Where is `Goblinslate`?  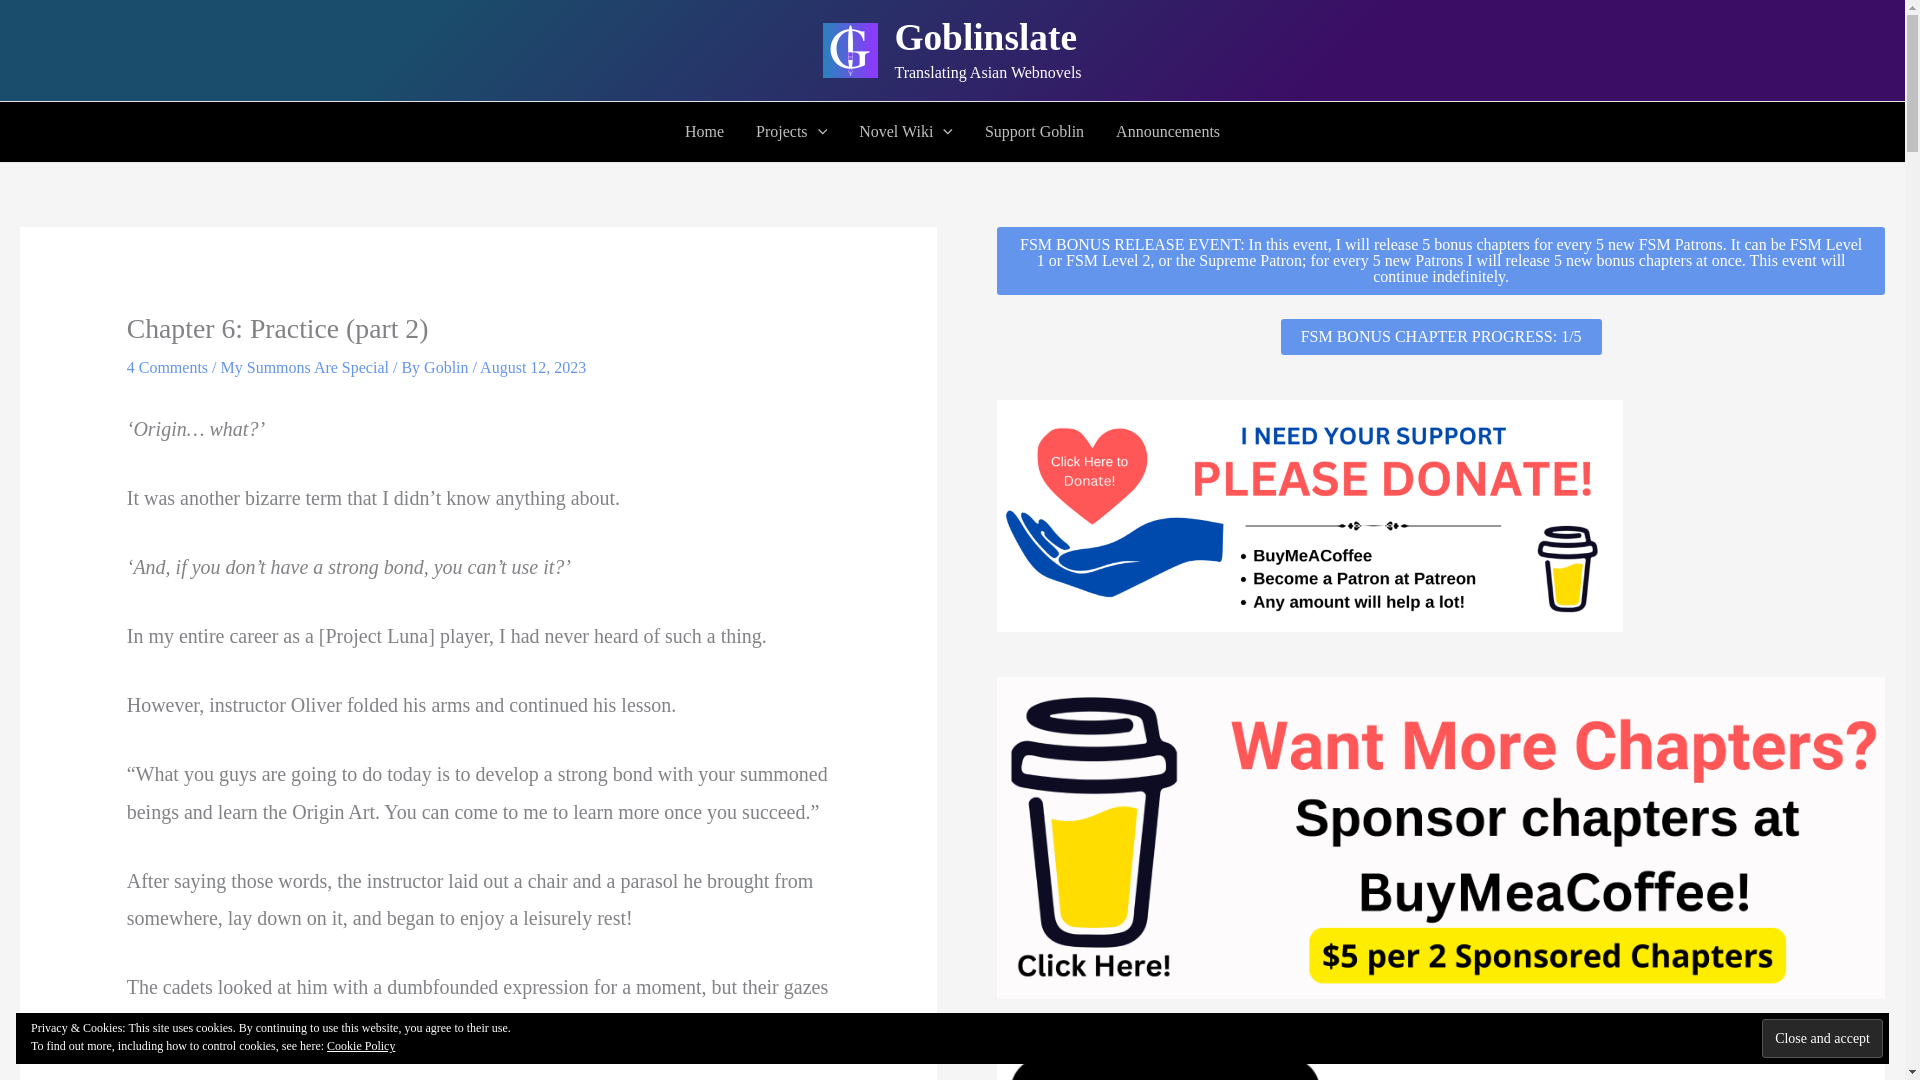
Goblinslate is located at coordinates (986, 38).